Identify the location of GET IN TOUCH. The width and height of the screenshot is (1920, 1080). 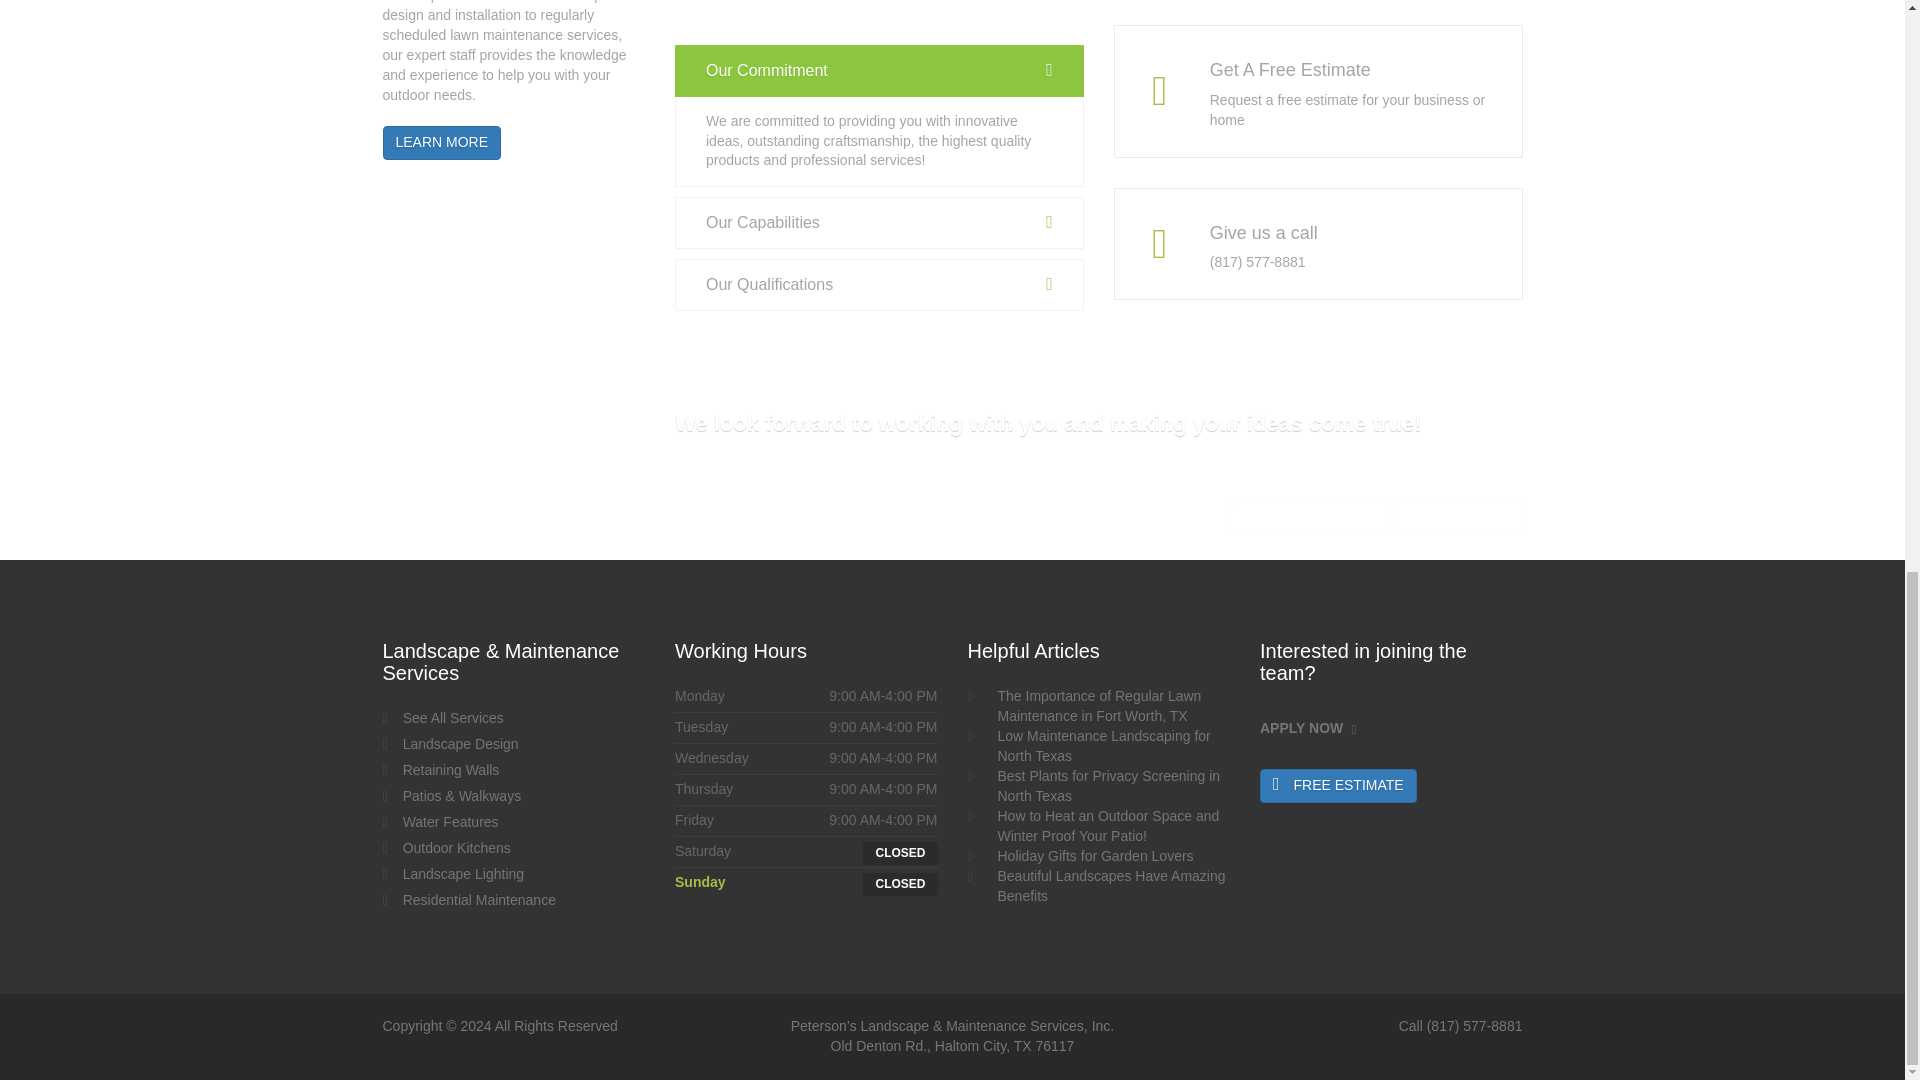
(1460, 518).